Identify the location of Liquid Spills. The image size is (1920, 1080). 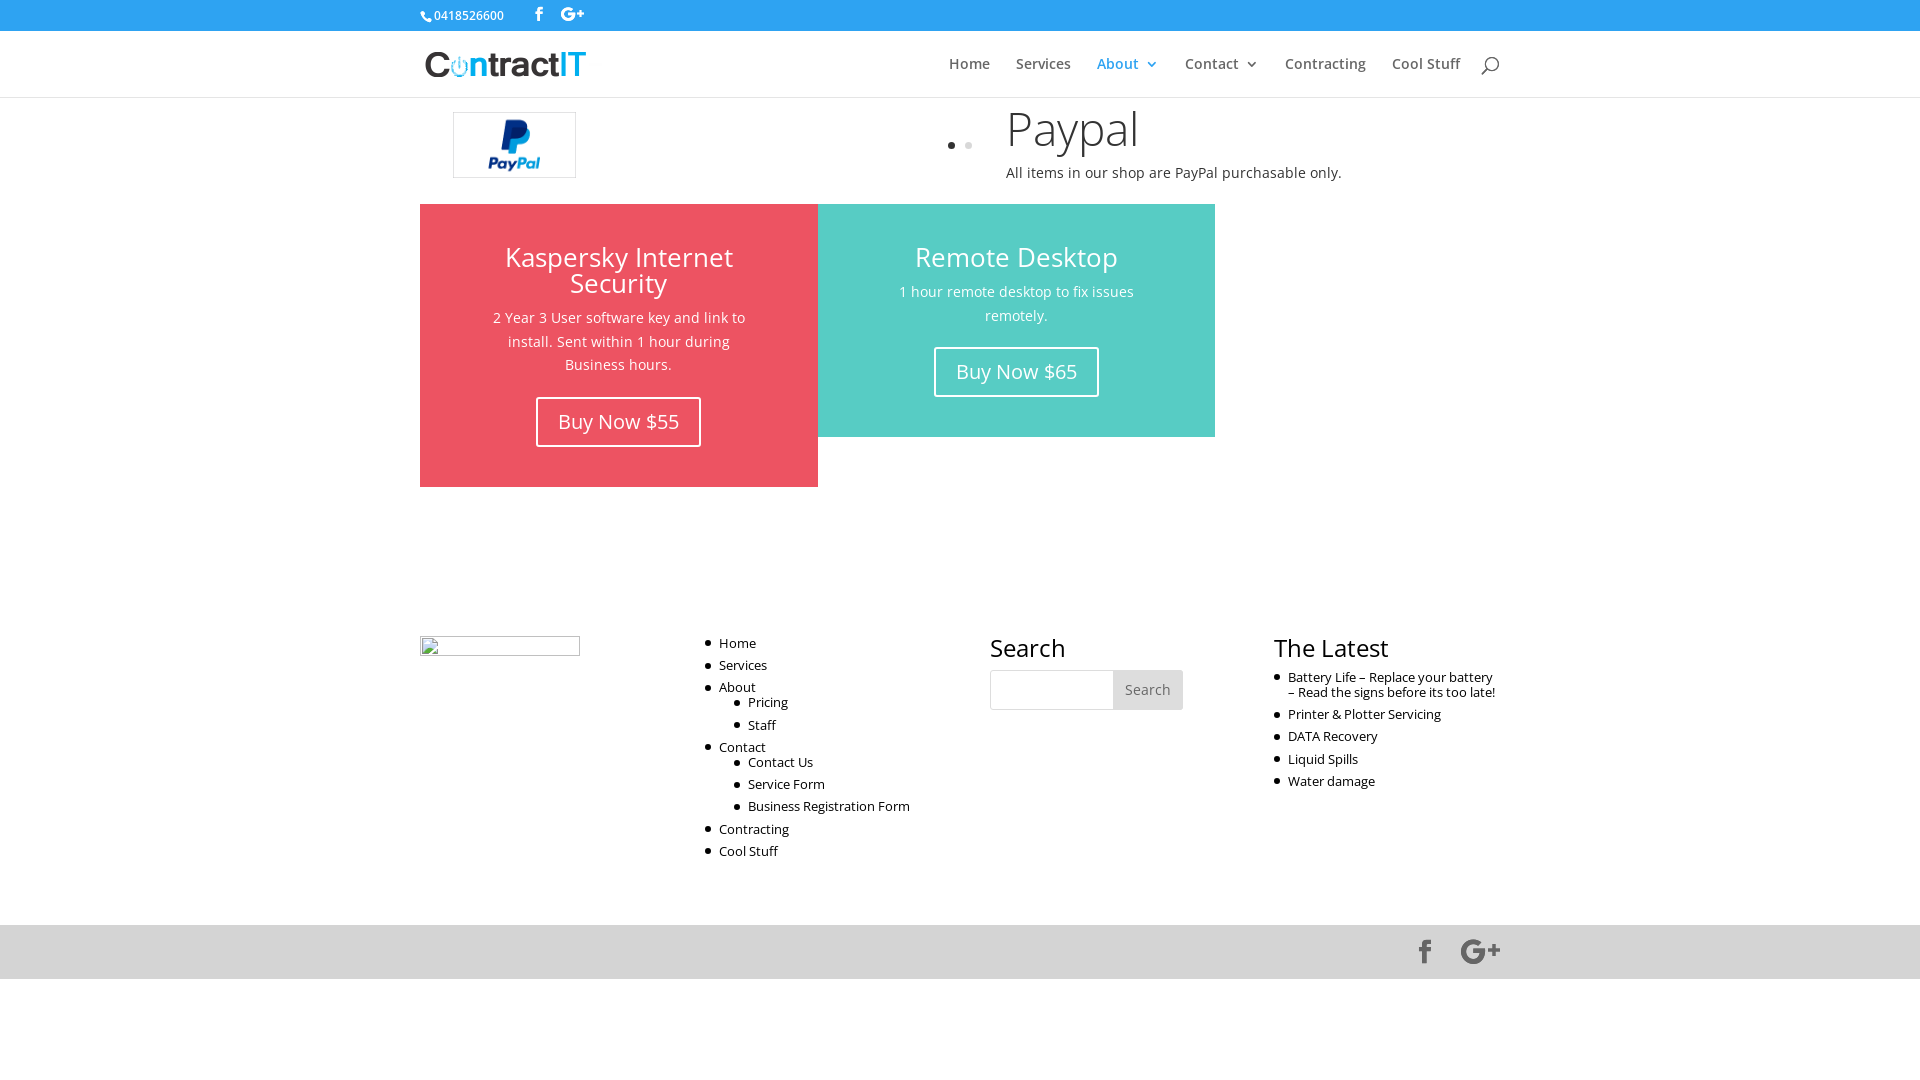
(1323, 759).